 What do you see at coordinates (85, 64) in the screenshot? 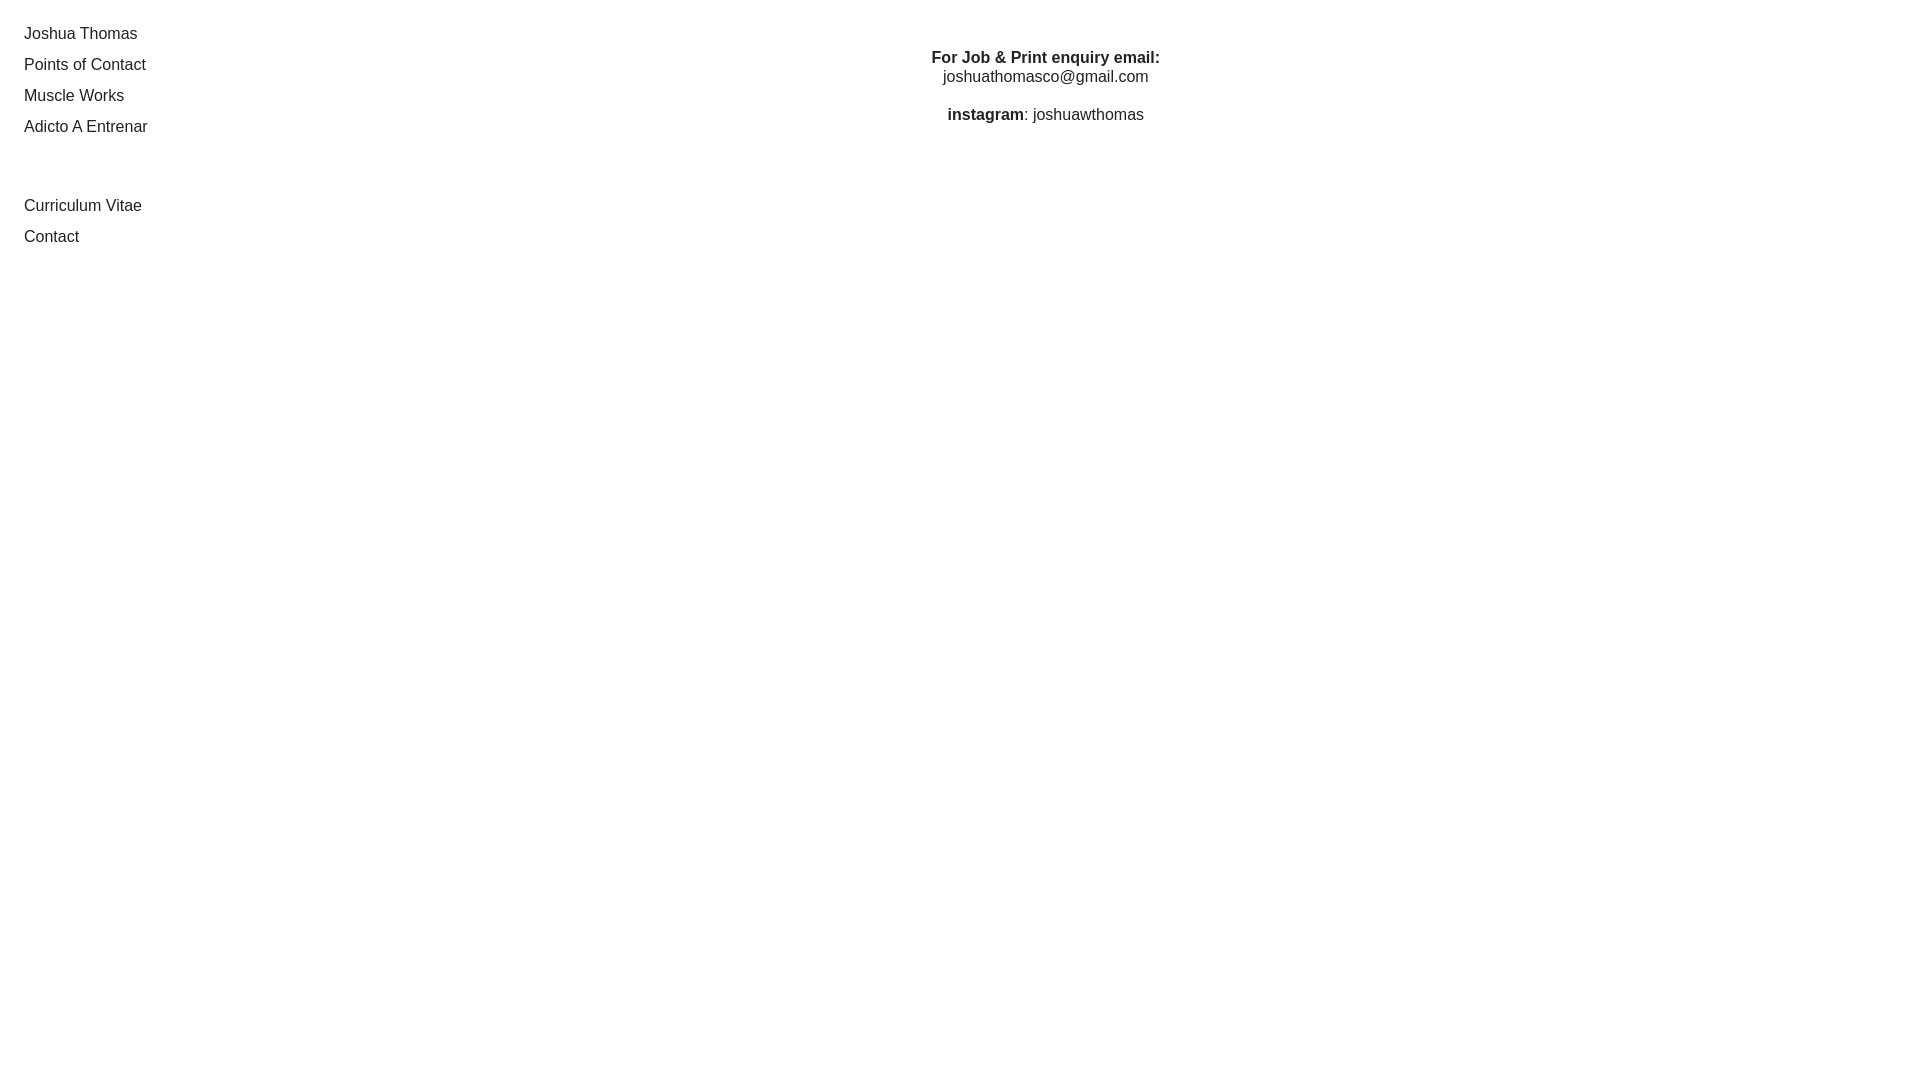
I see `Points of Contact` at bounding box center [85, 64].